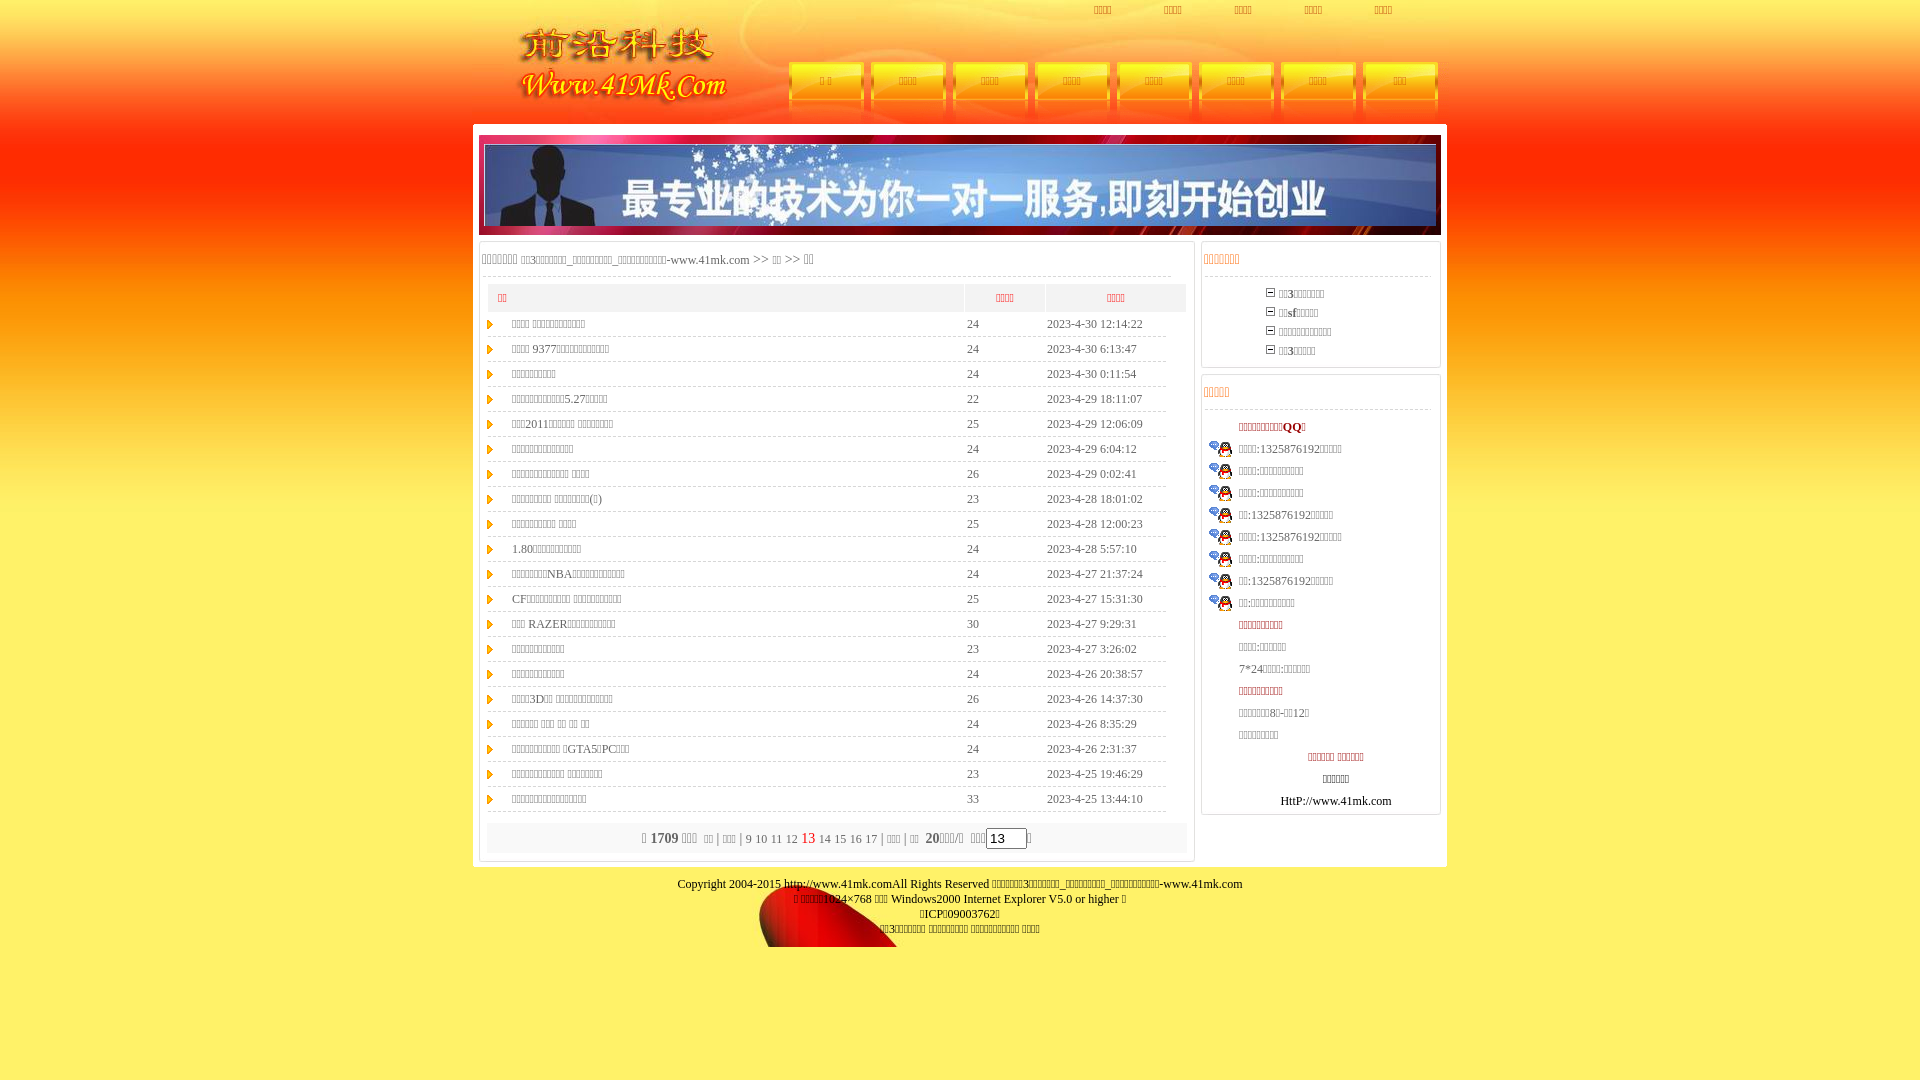 The height and width of the screenshot is (1080, 1920). Describe the element at coordinates (1092, 349) in the screenshot. I see `2023-4-30 6:13:47` at that location.